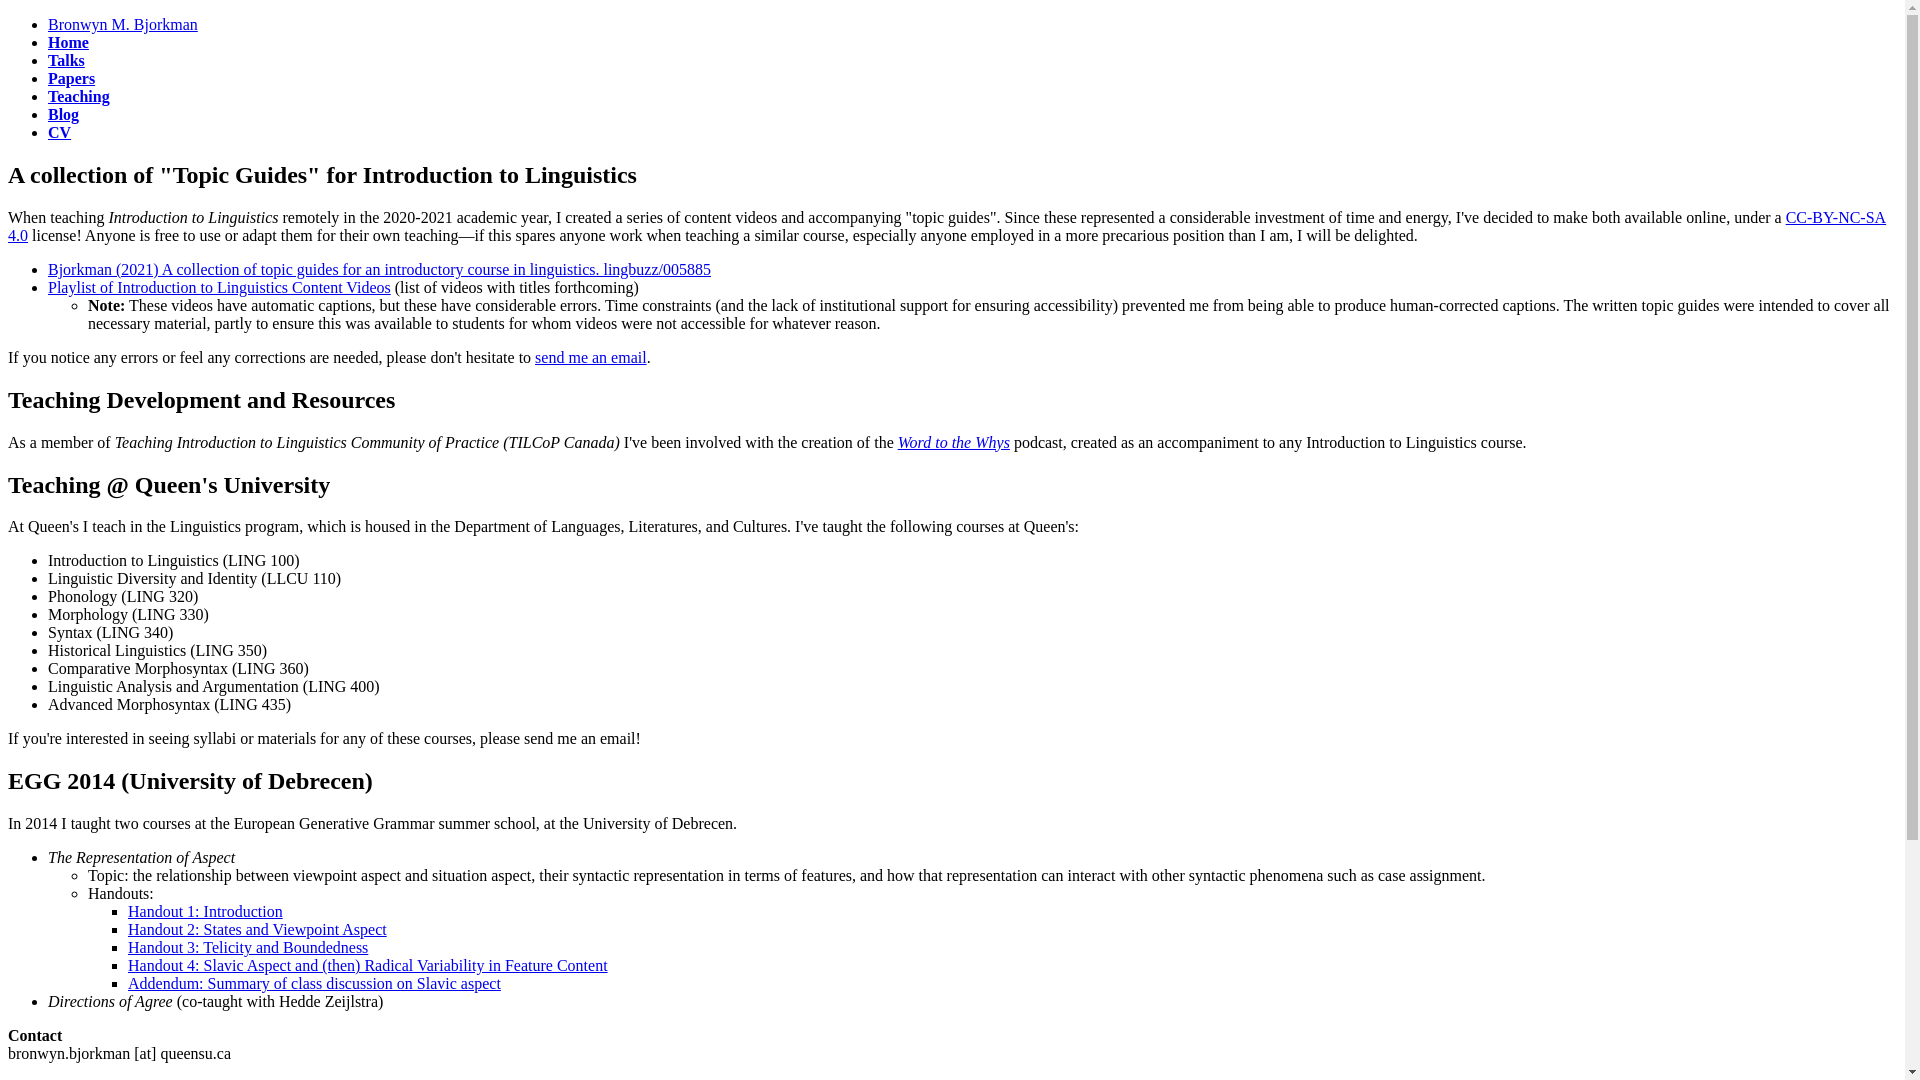  What do you see at coordinates (954, 442) in the screenshot?
I see `Word to the Whys` at bounding box center [954, 442].